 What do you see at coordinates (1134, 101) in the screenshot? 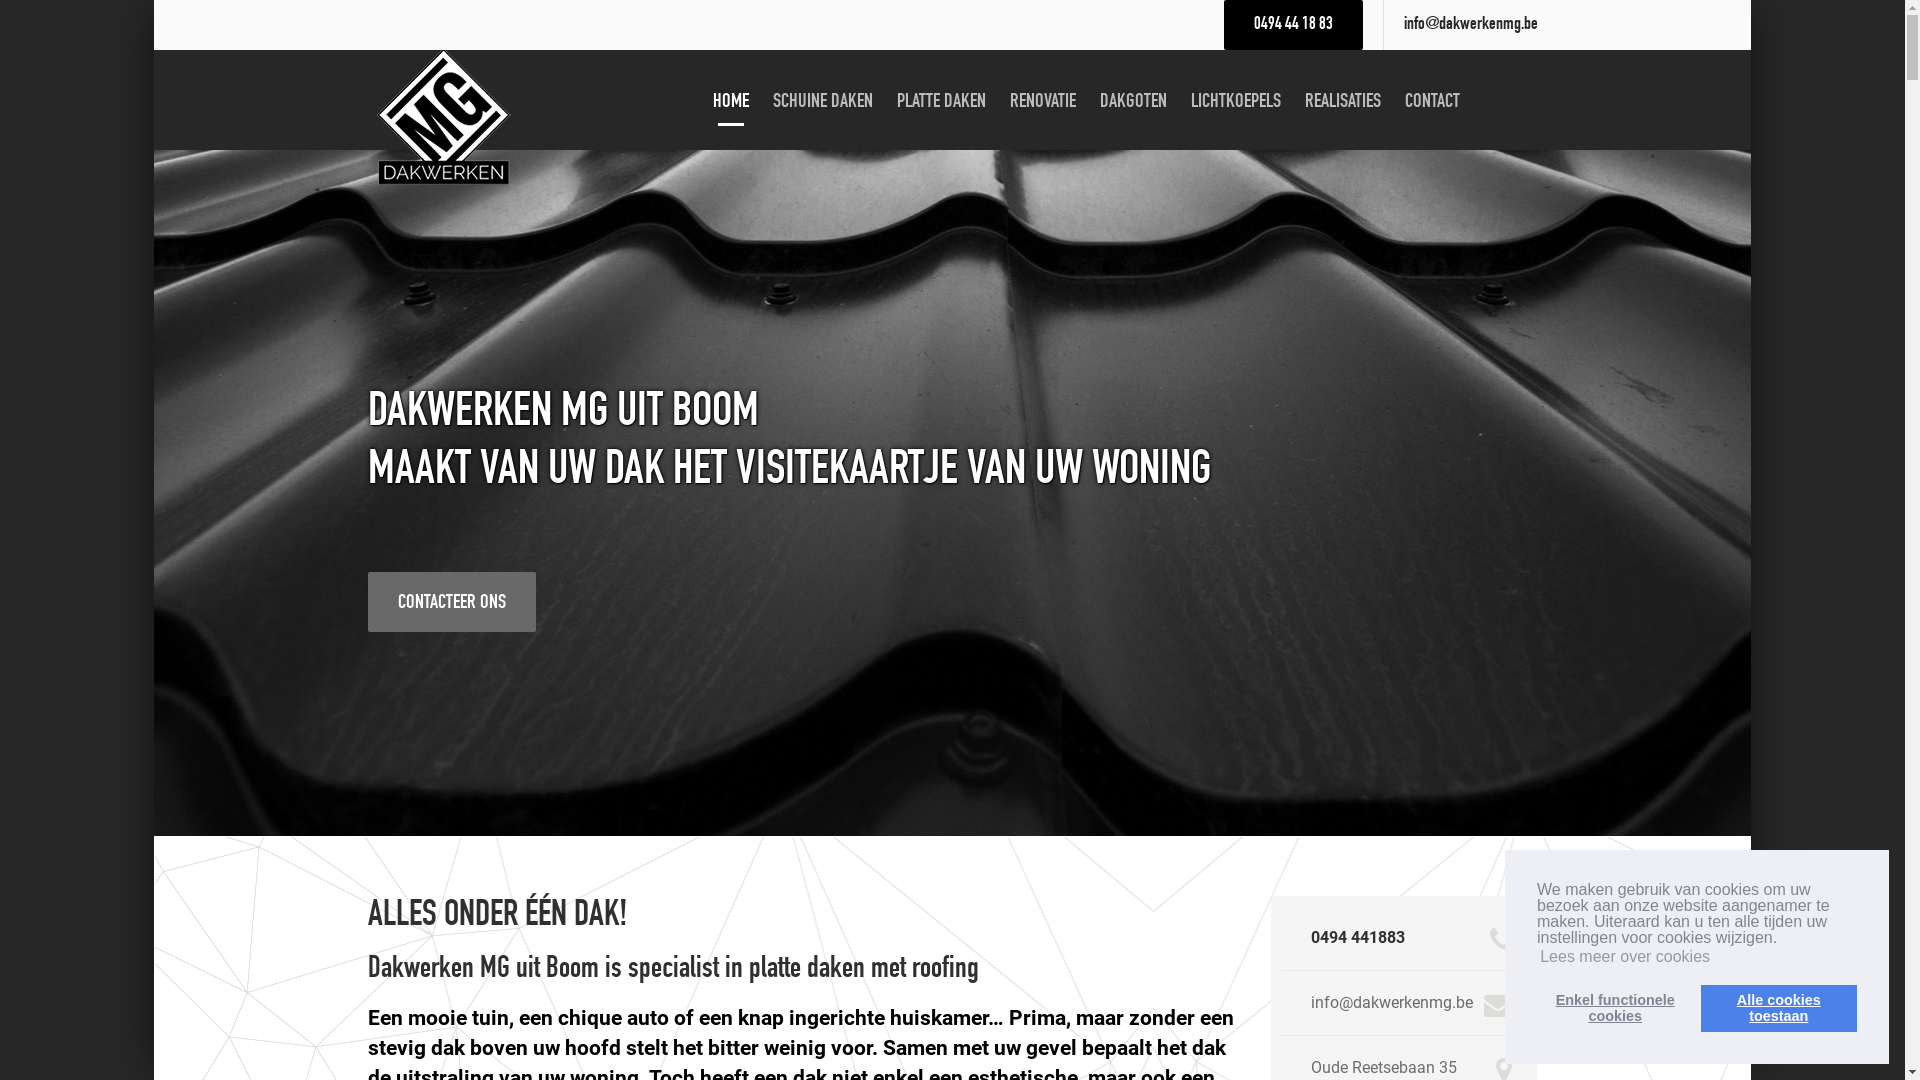
I see `DAKGOTEN` at bounding box center [1134, 101].